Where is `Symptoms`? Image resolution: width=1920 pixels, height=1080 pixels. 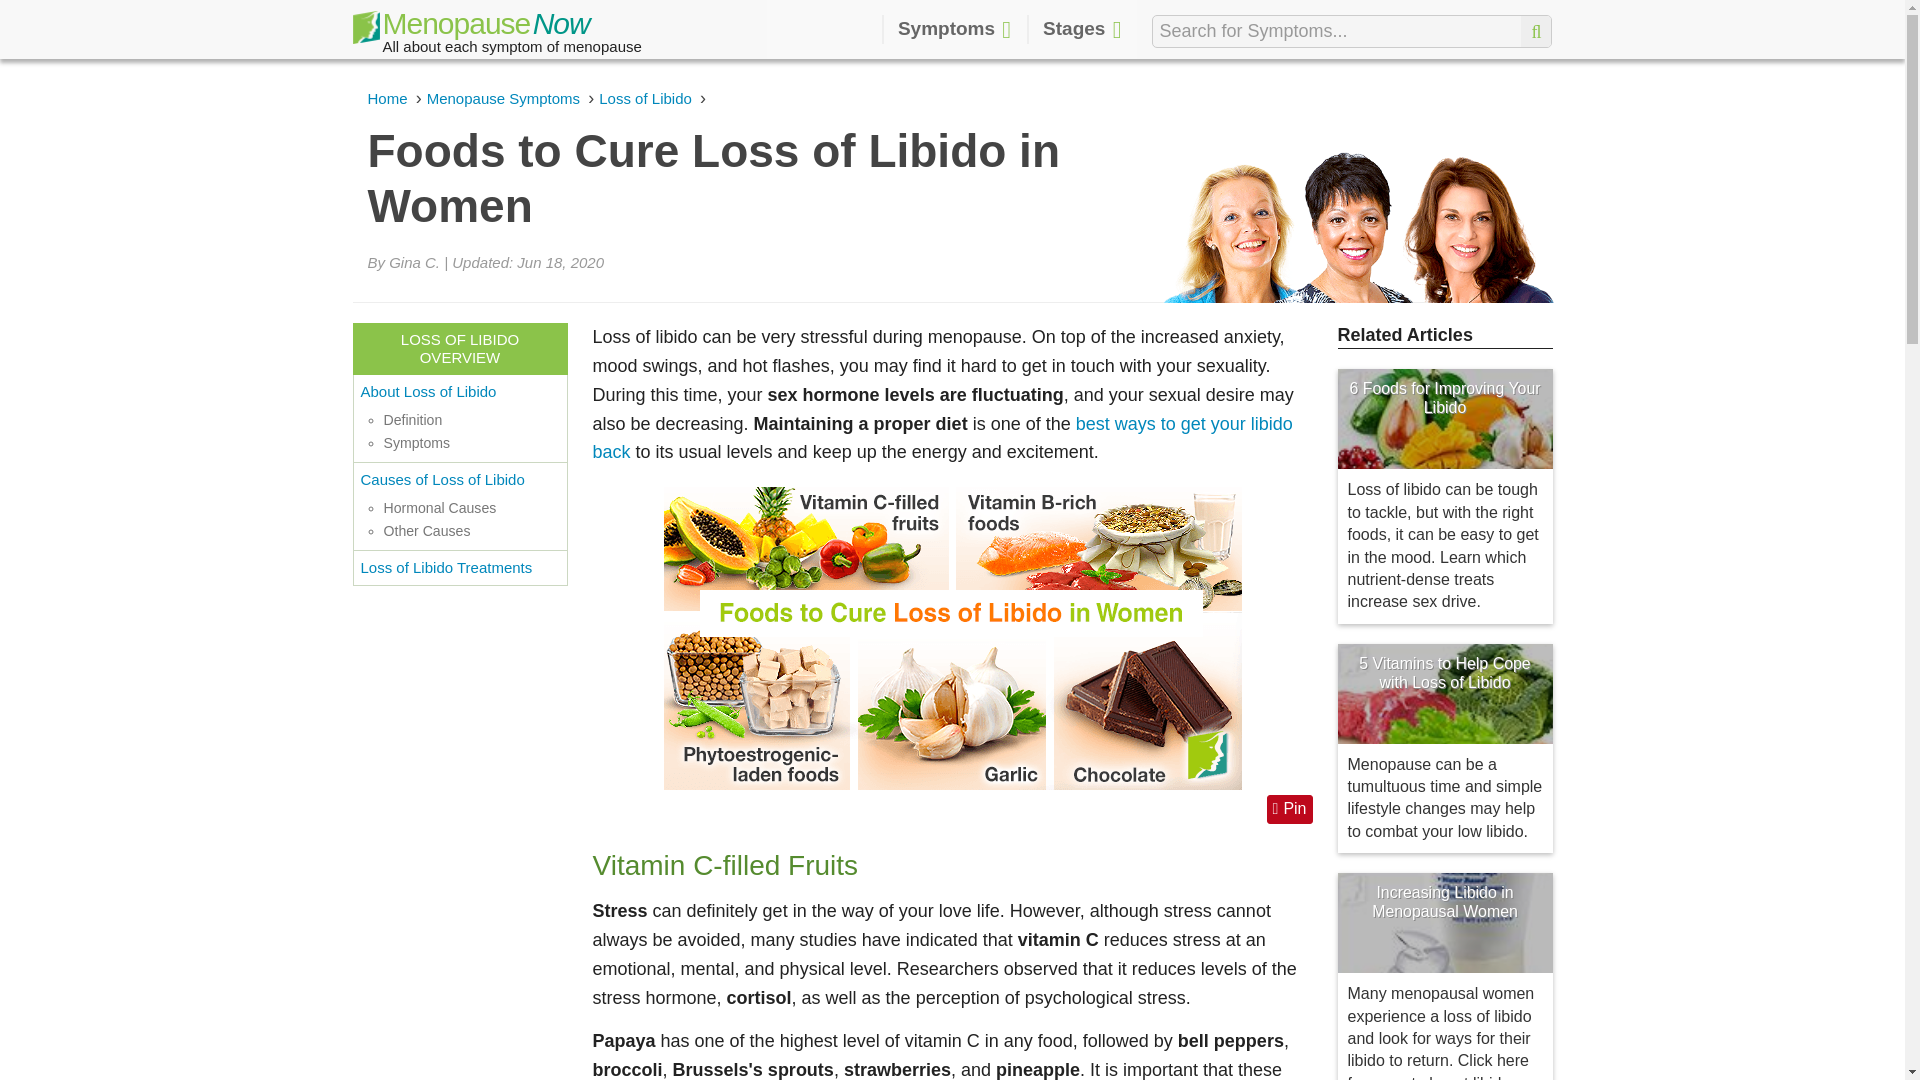
Symptoms is located at coordinates (954, 30).